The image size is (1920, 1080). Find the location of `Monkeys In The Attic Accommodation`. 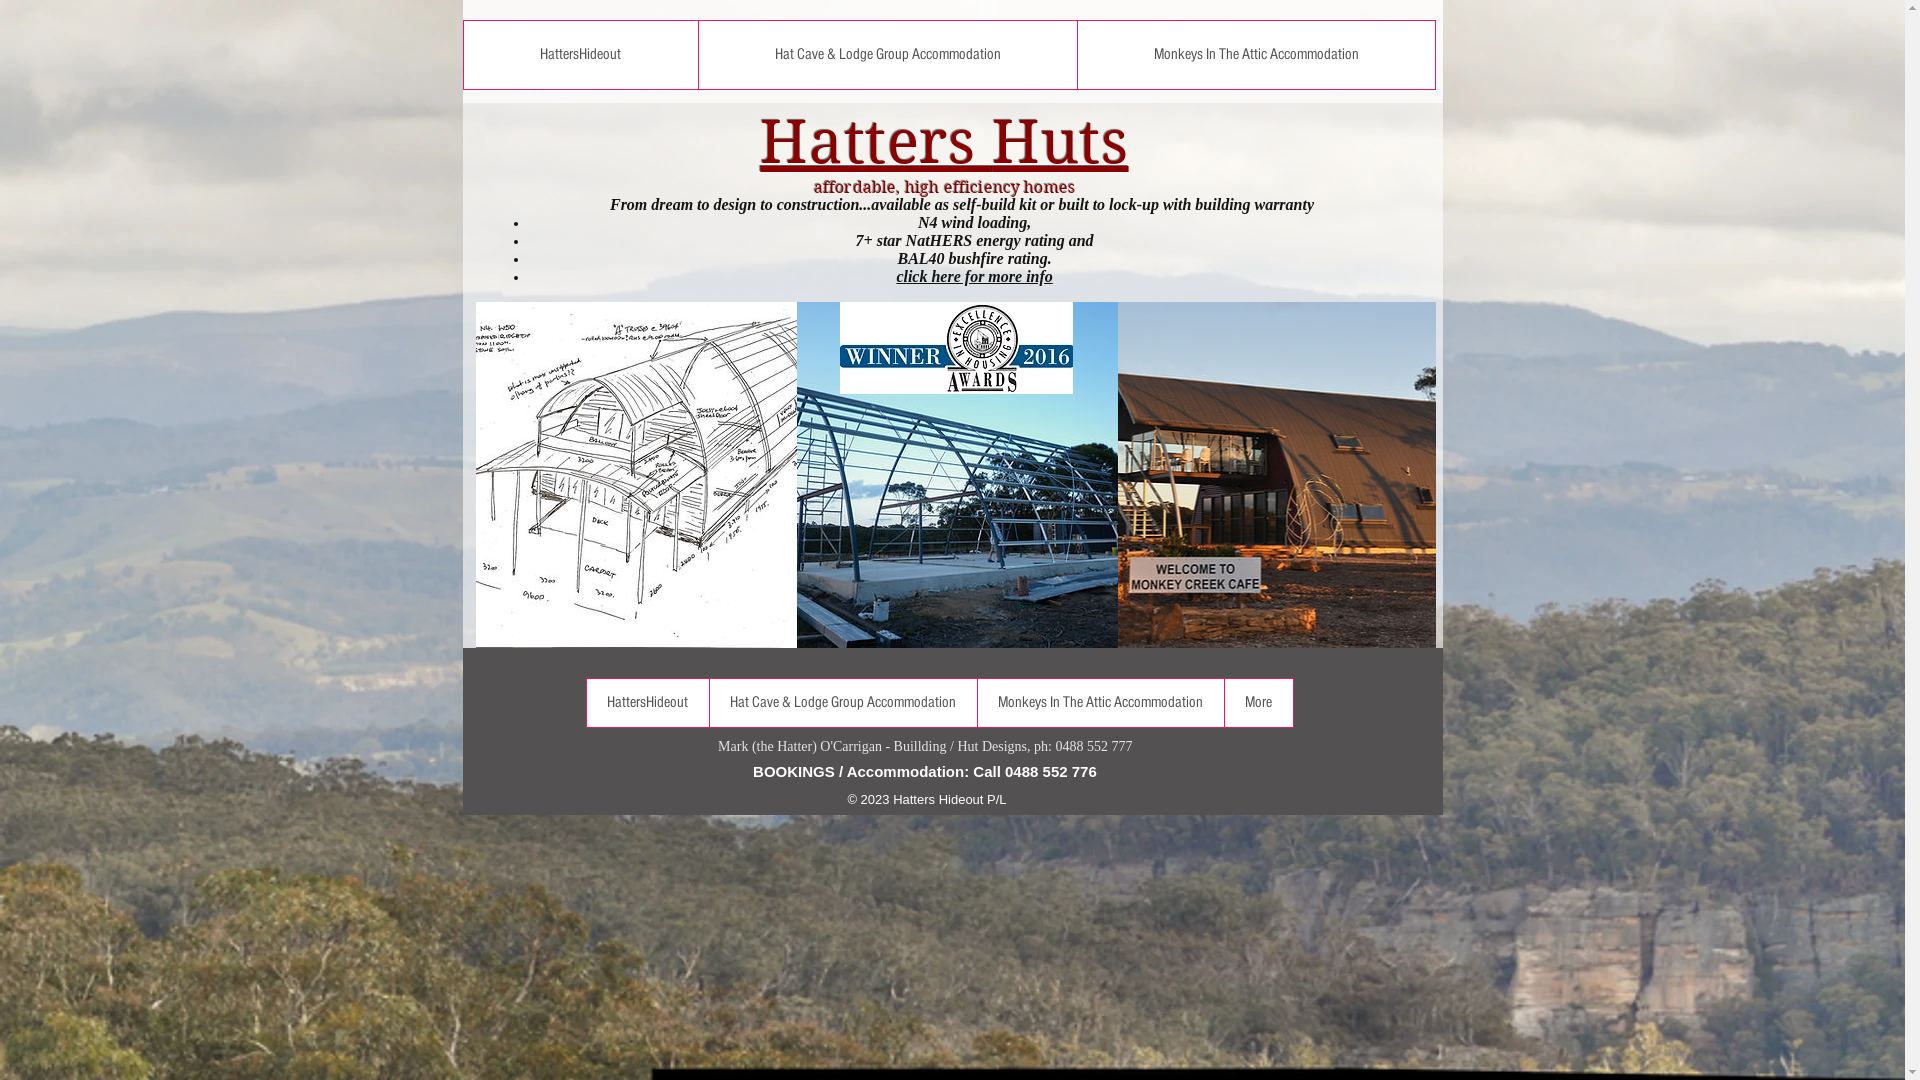

Monkeys In The Attic Accommodation is located at coordinates (1255, 55).